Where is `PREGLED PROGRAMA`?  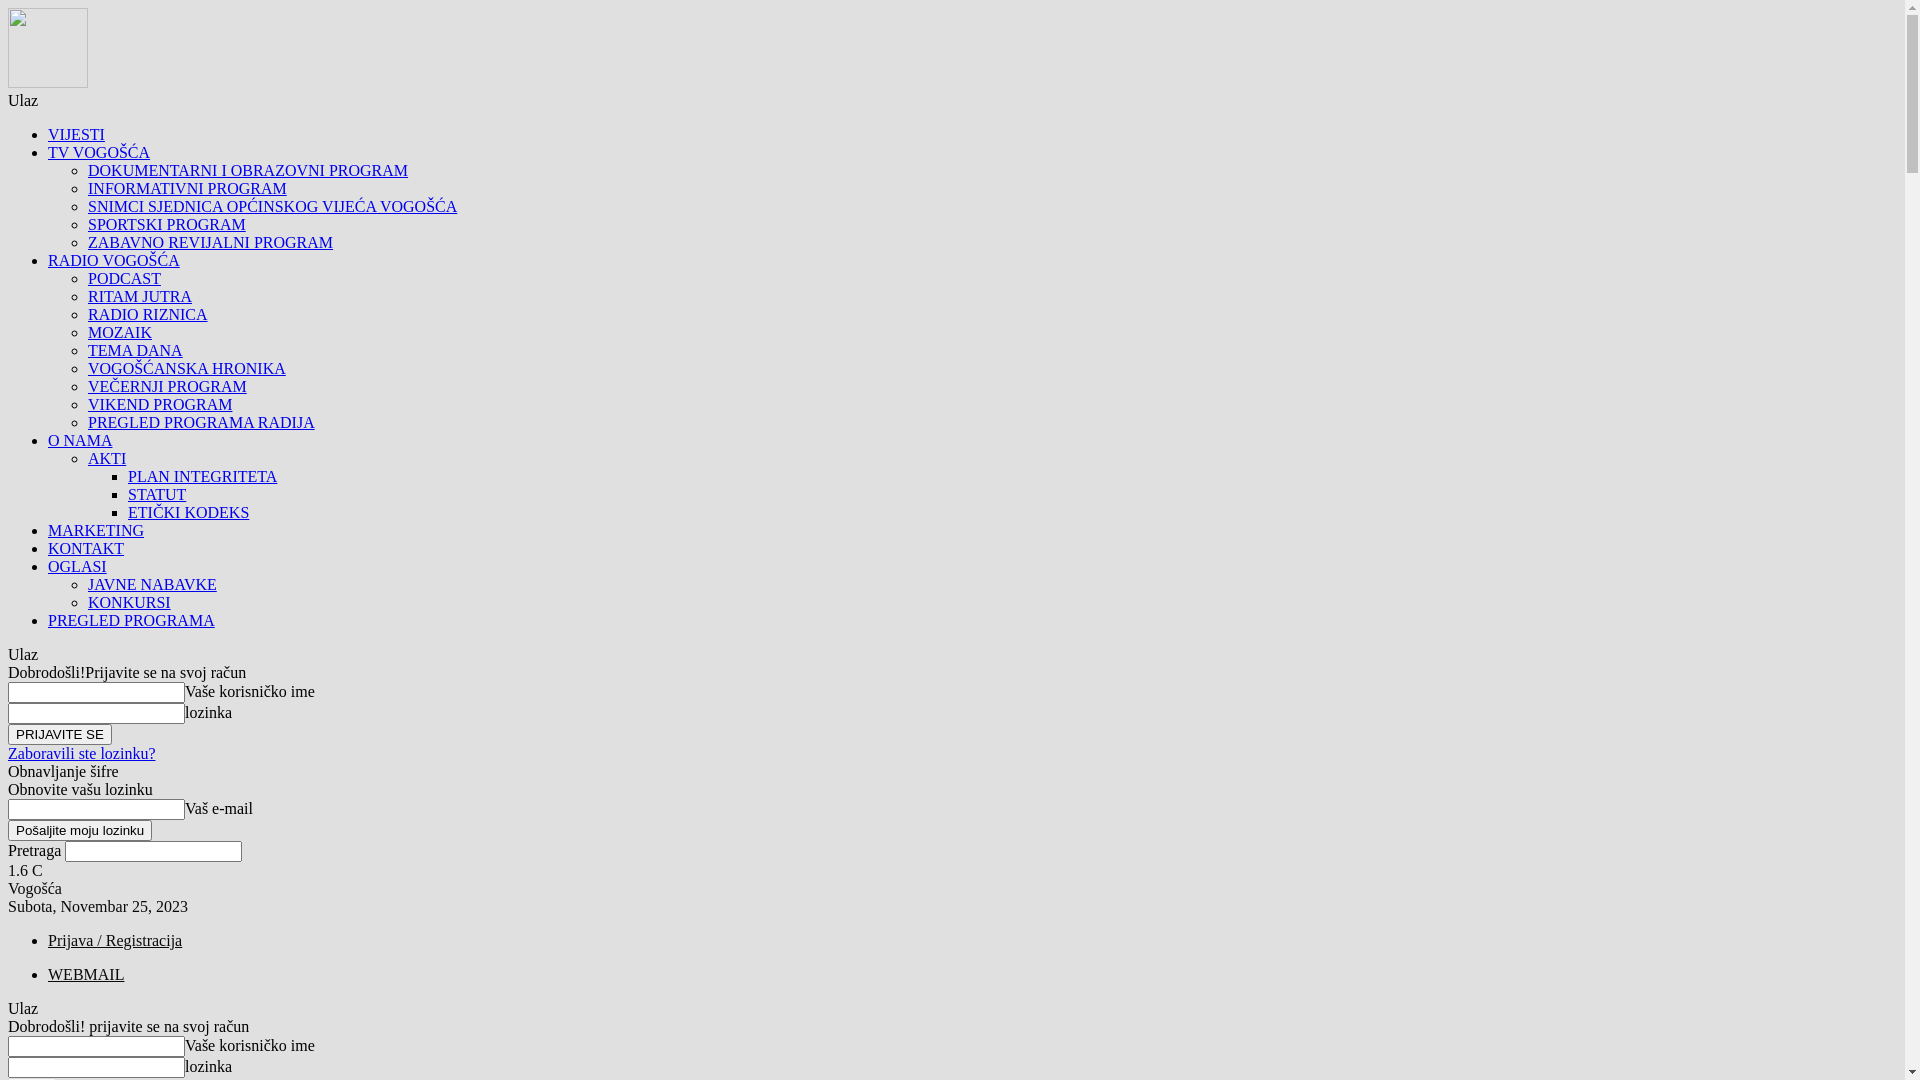
PREGLED PROGRAMA is located at coordinates (132, 620).